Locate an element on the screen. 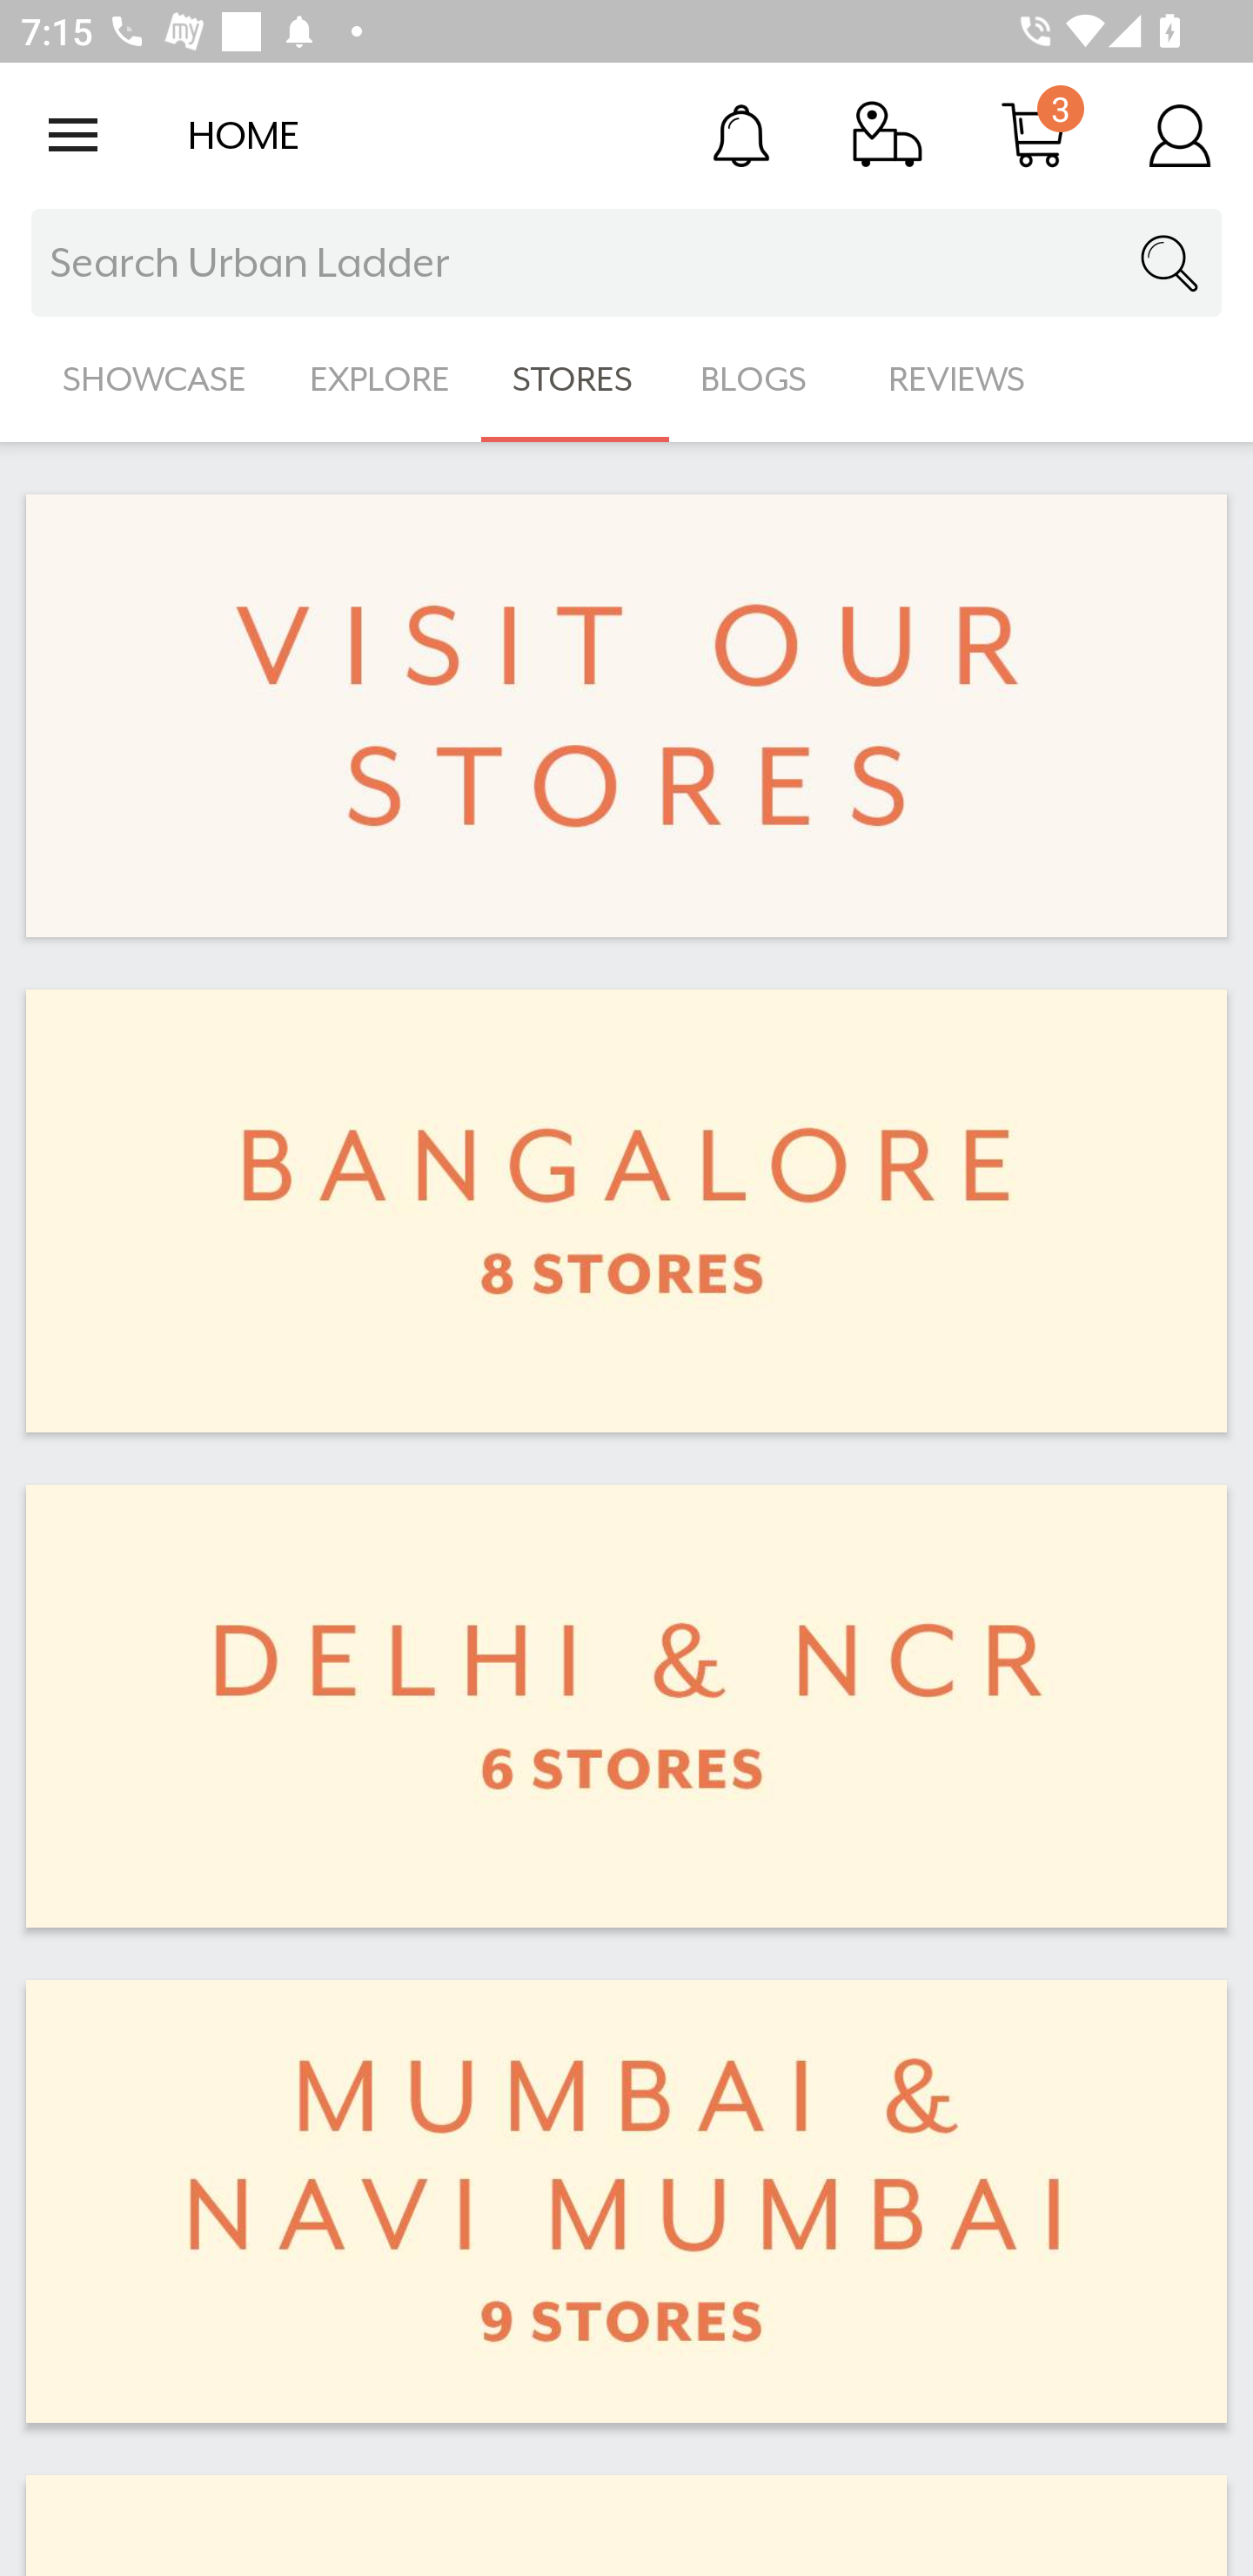 This screenshot has width=1253, height=2576. Cart is located at coordinates (1034, 134).